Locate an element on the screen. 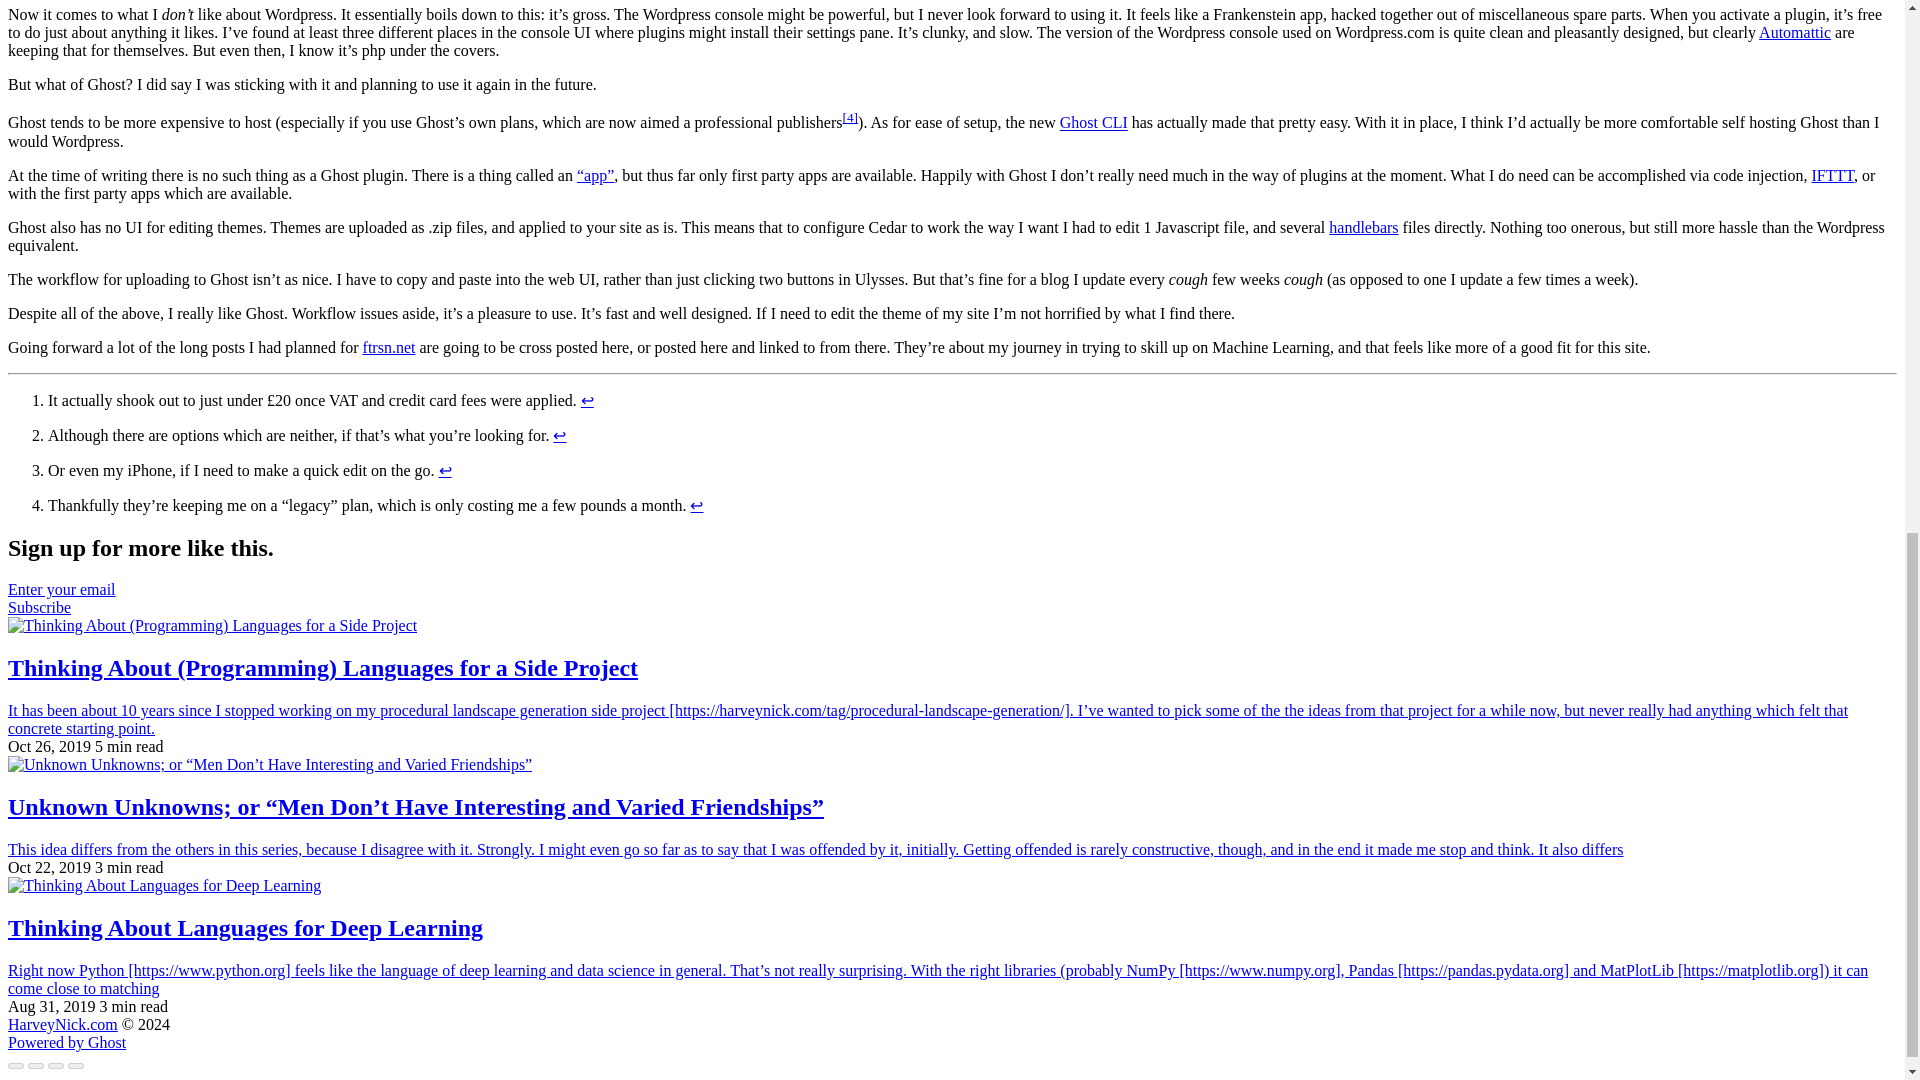 The height and width of the screenshot is (1080, 1920). Toggle fullscreen is located at coordinates (56, 1066).